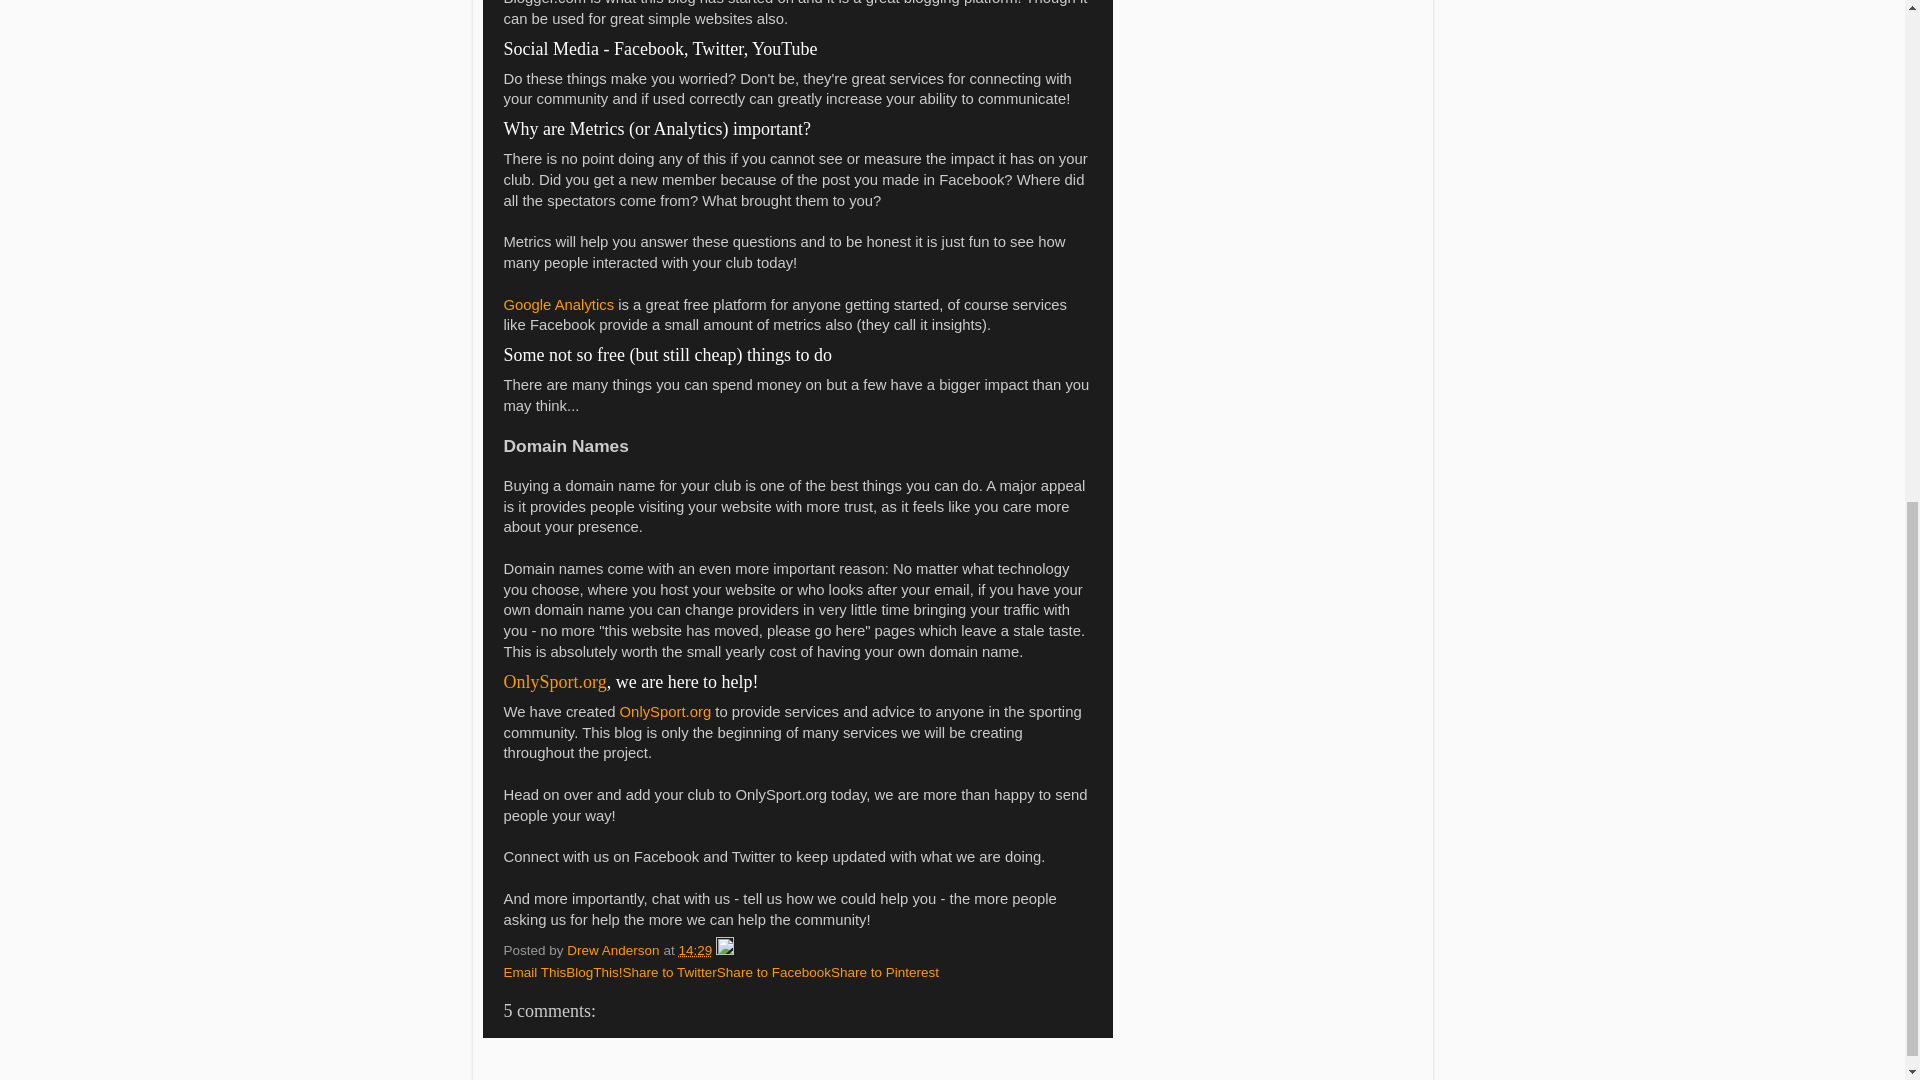 The image size is (1920, 1080). I want to click on OnlySport.org, so click(554, 682).